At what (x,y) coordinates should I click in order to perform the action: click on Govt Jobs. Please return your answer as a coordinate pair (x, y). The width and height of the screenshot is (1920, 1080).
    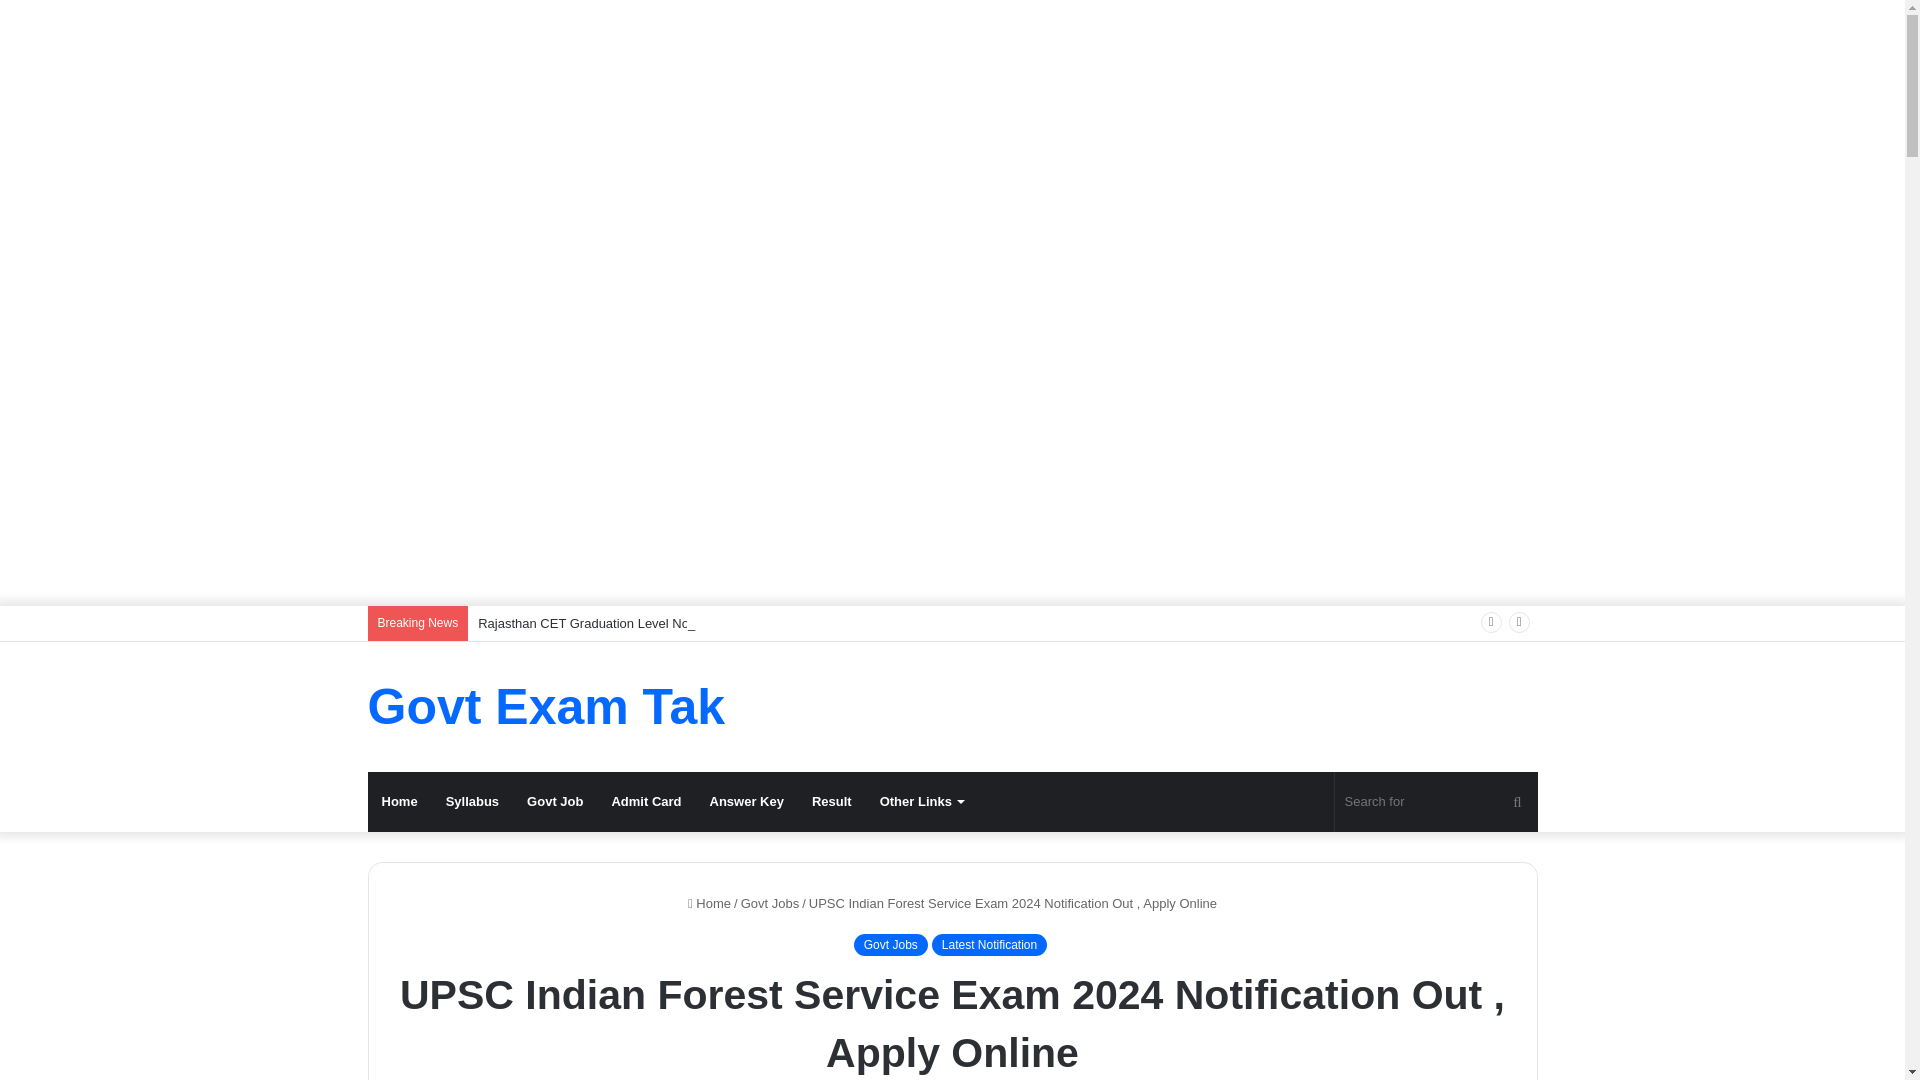
    Looking at the image, I should click on (890, 944).